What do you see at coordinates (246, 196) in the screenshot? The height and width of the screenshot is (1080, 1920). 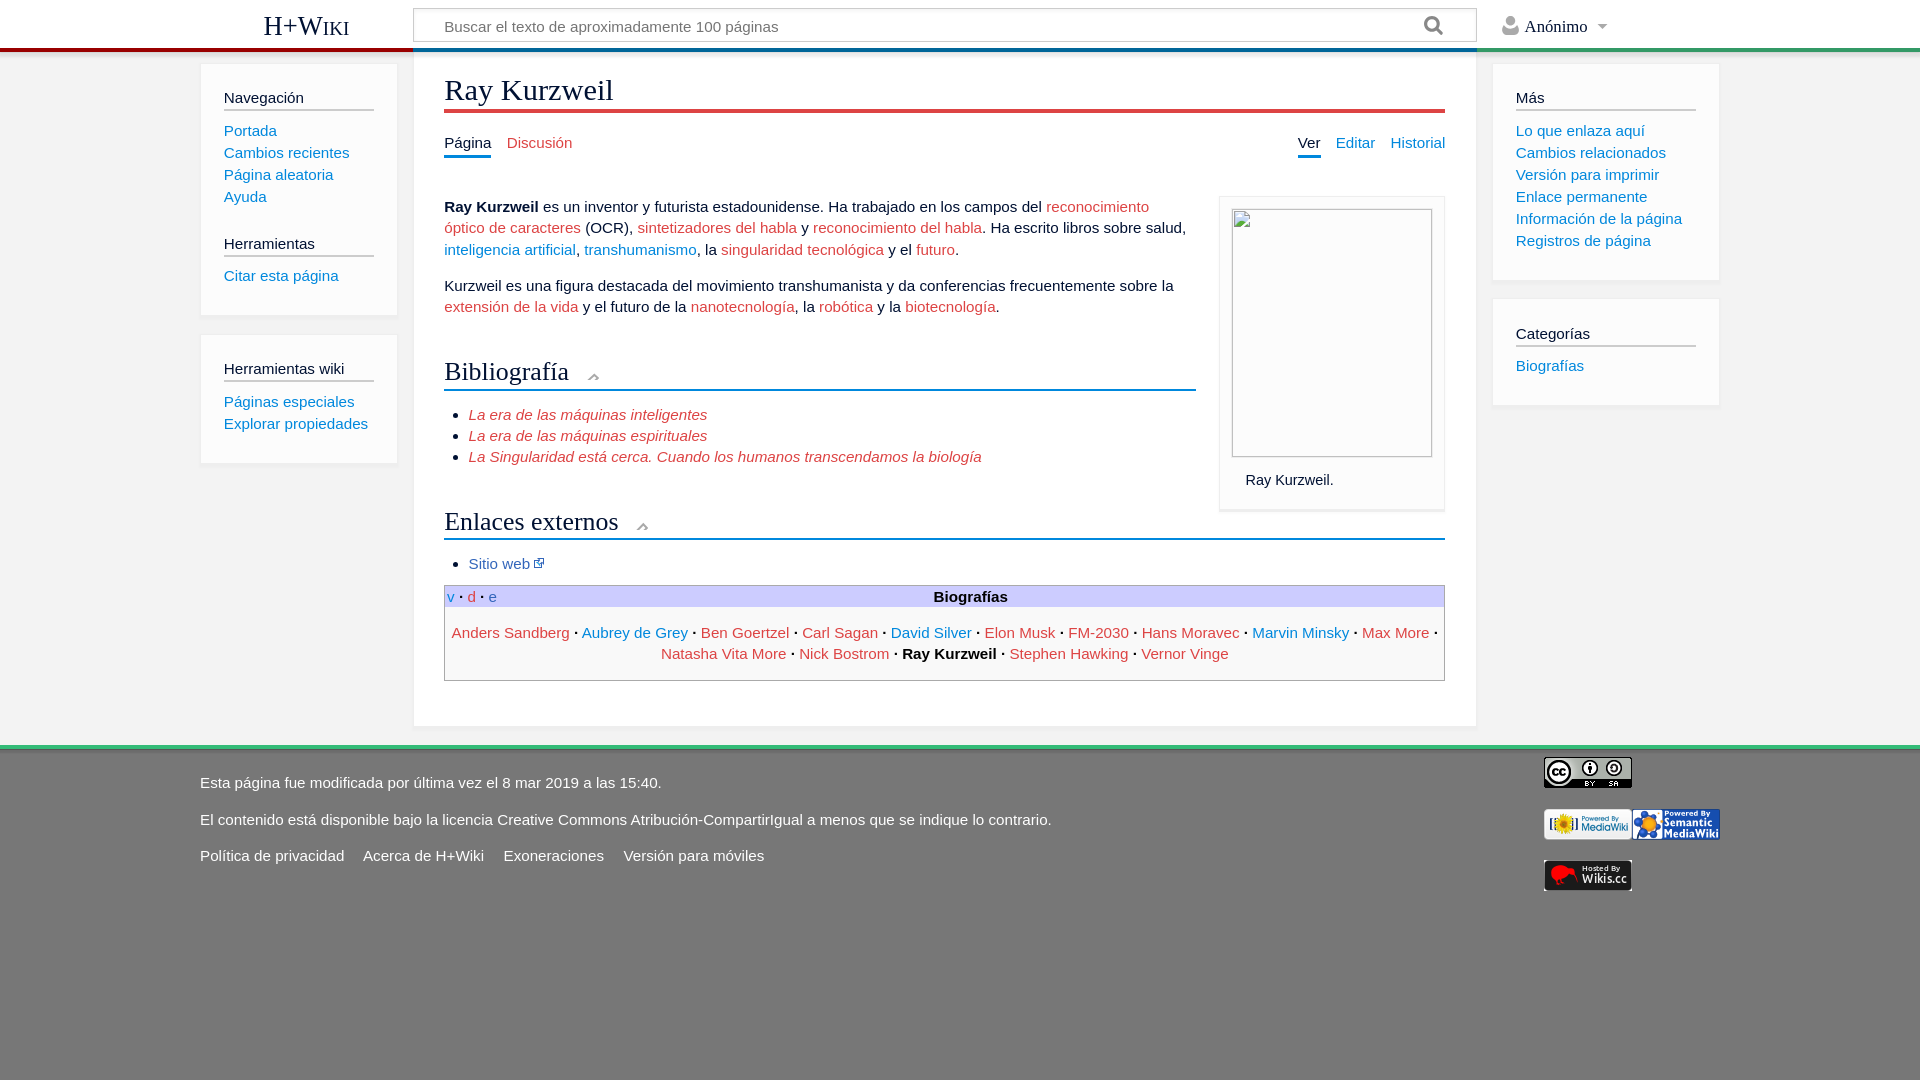 I see `Ayuda` at bounding box center [246, 196].